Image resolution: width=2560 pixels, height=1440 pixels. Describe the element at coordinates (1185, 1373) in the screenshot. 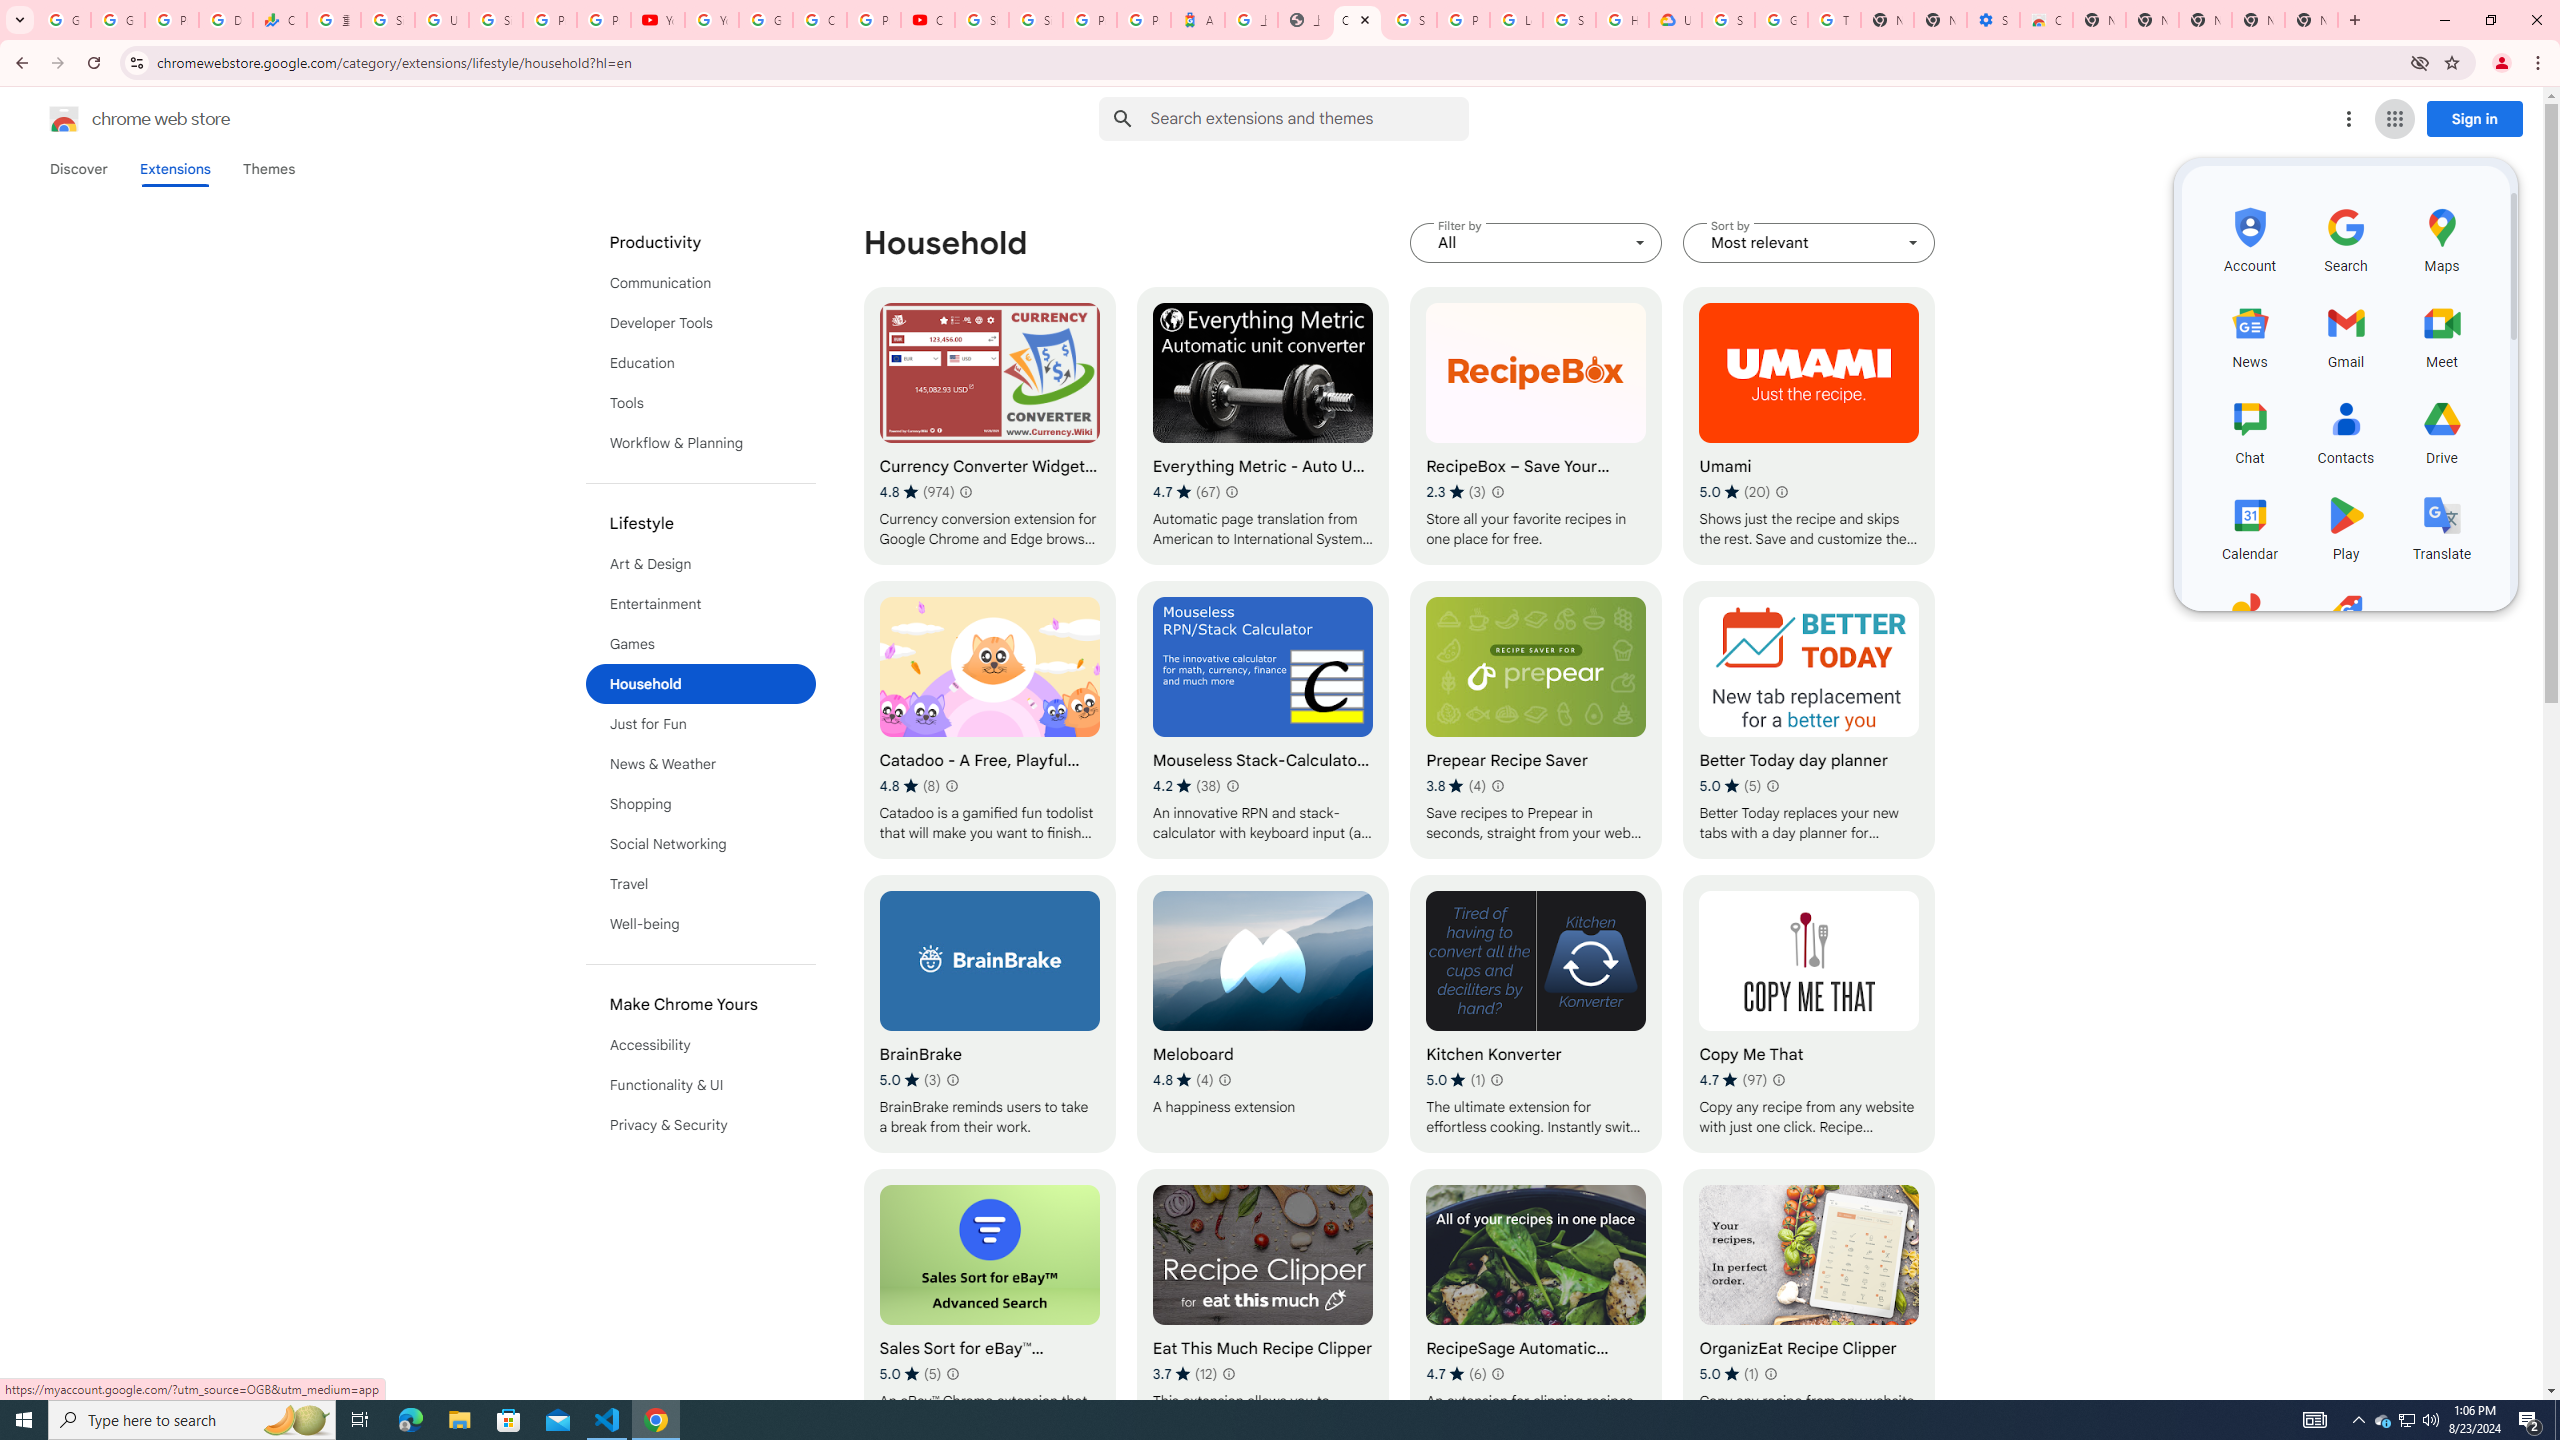

I see `Average rating 3.7 out of 5 stars. 12 ratings.` at that location.